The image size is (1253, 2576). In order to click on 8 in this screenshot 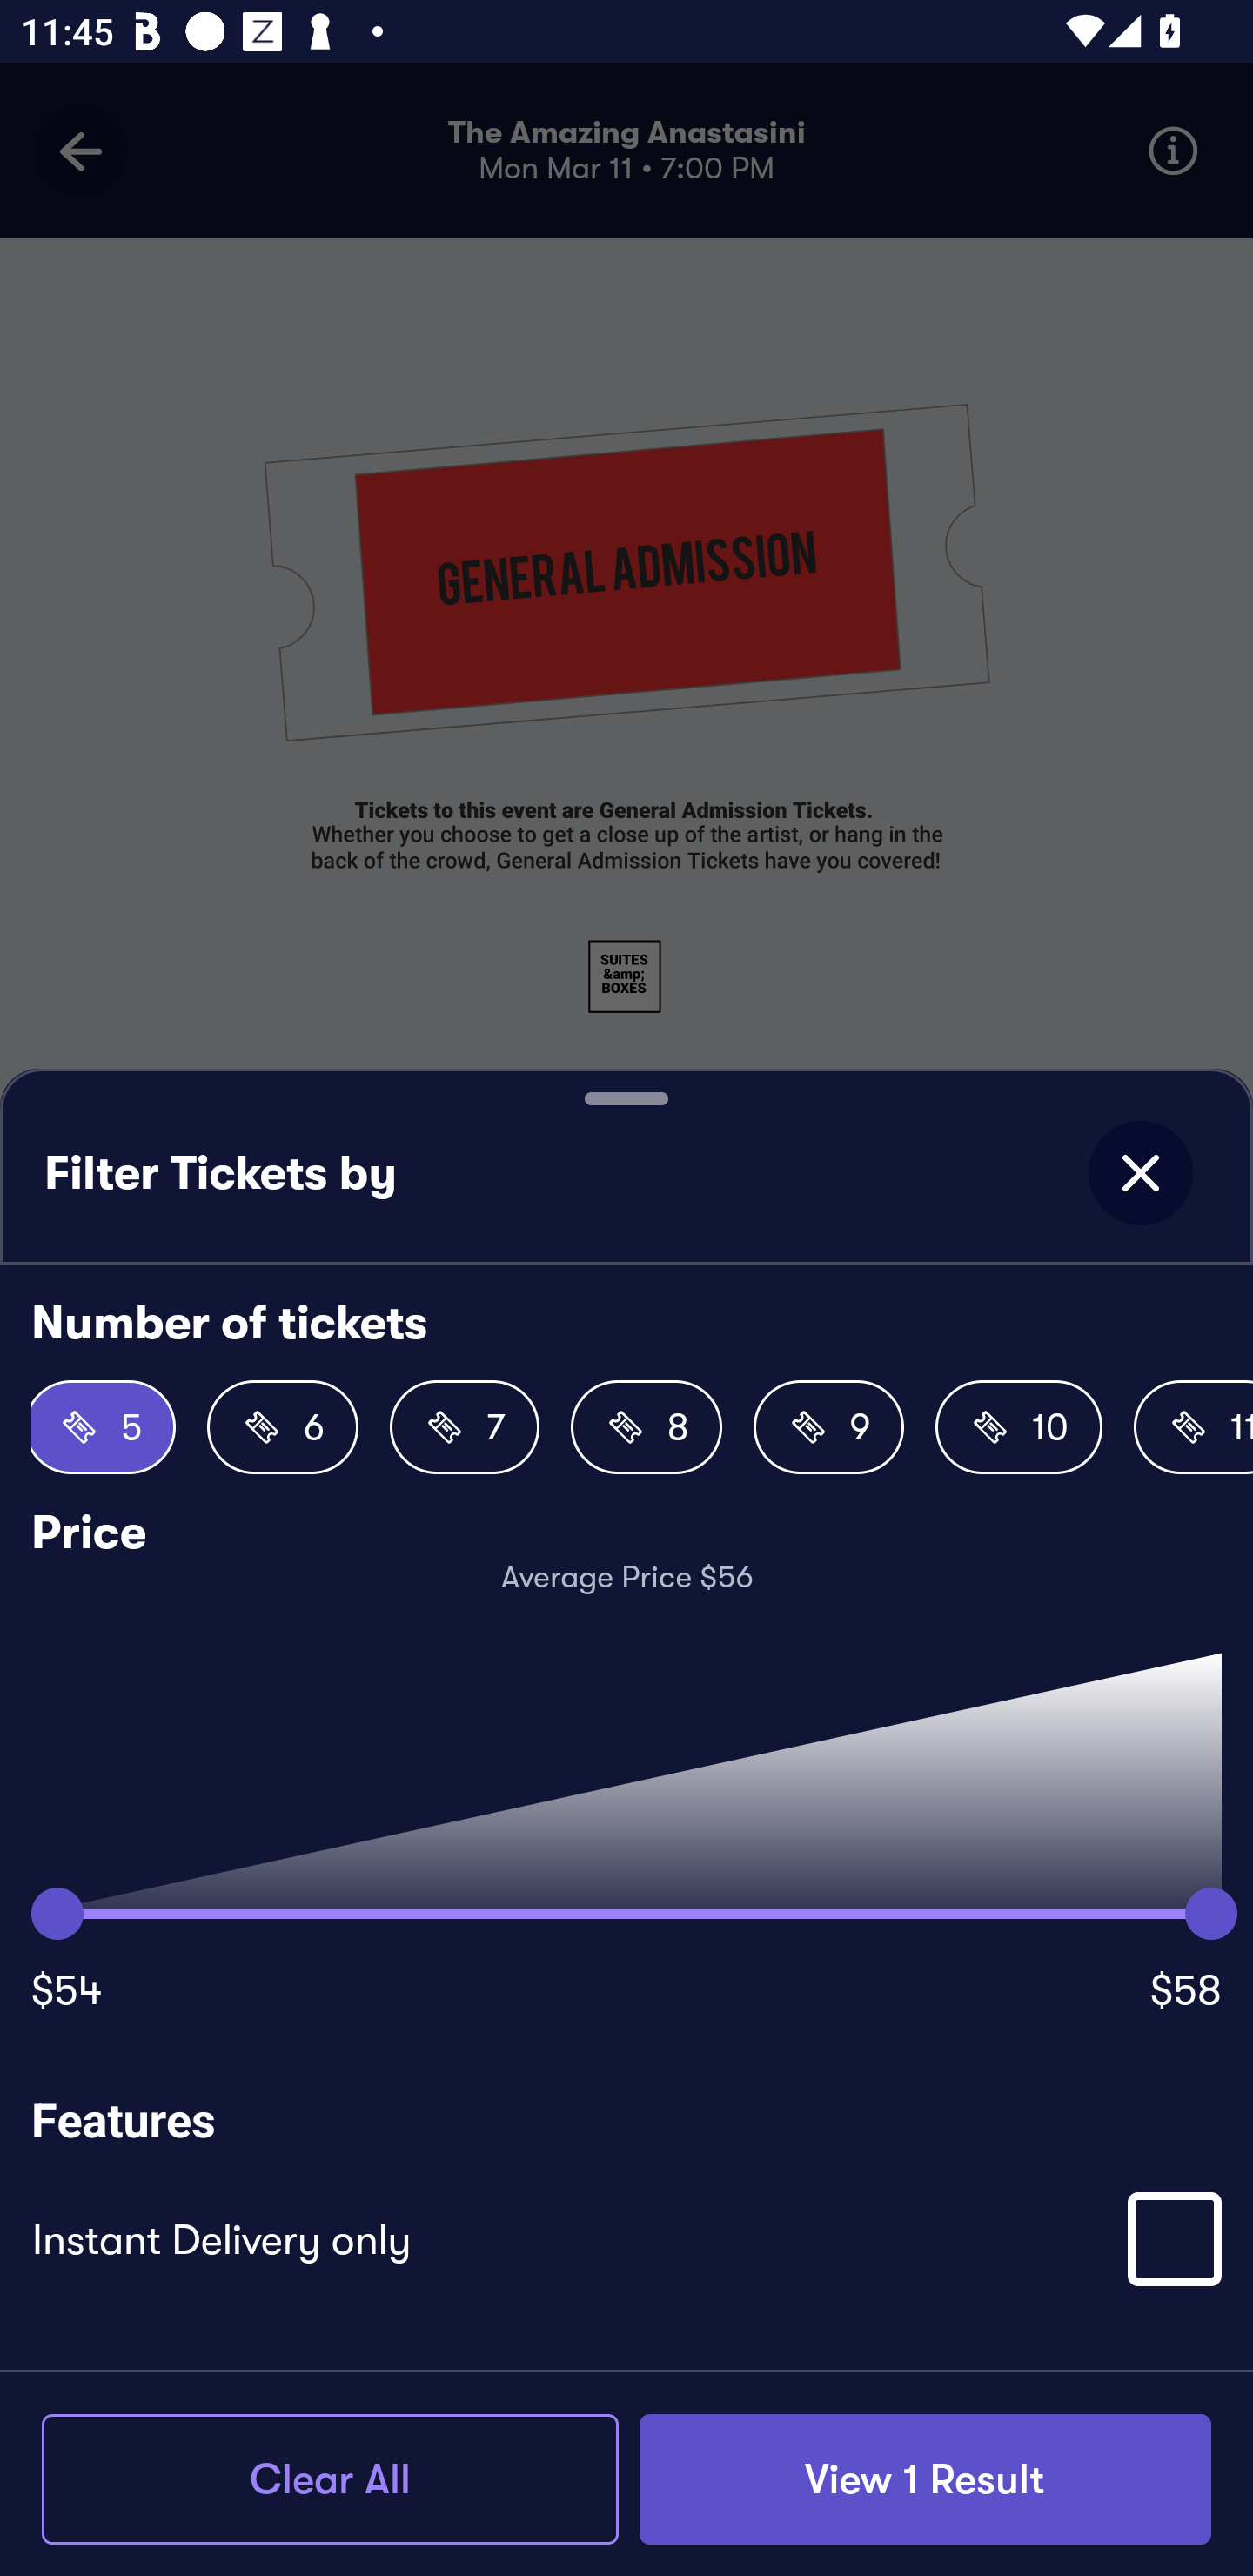, I will do `click(646, 1427)`.